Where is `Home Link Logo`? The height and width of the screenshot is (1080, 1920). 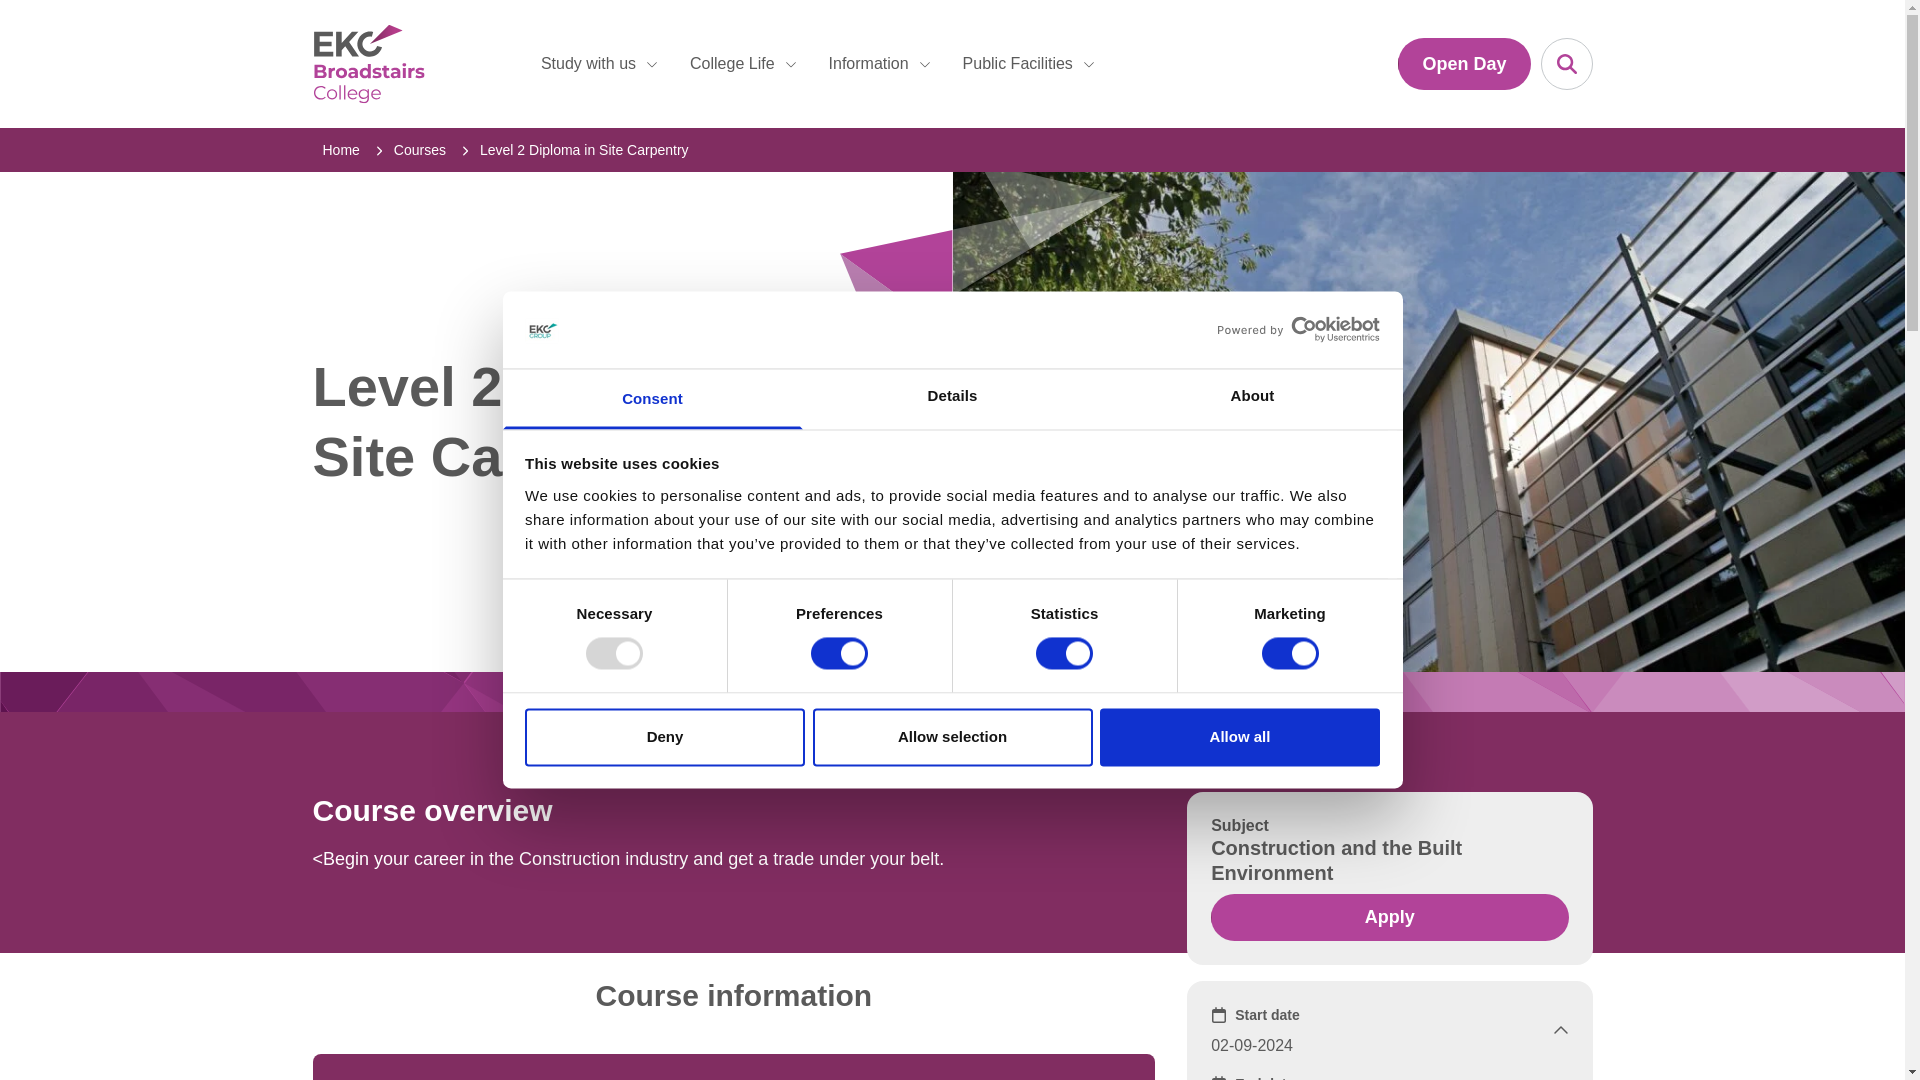 Home Link Logo is located at coordinates (416, 63).